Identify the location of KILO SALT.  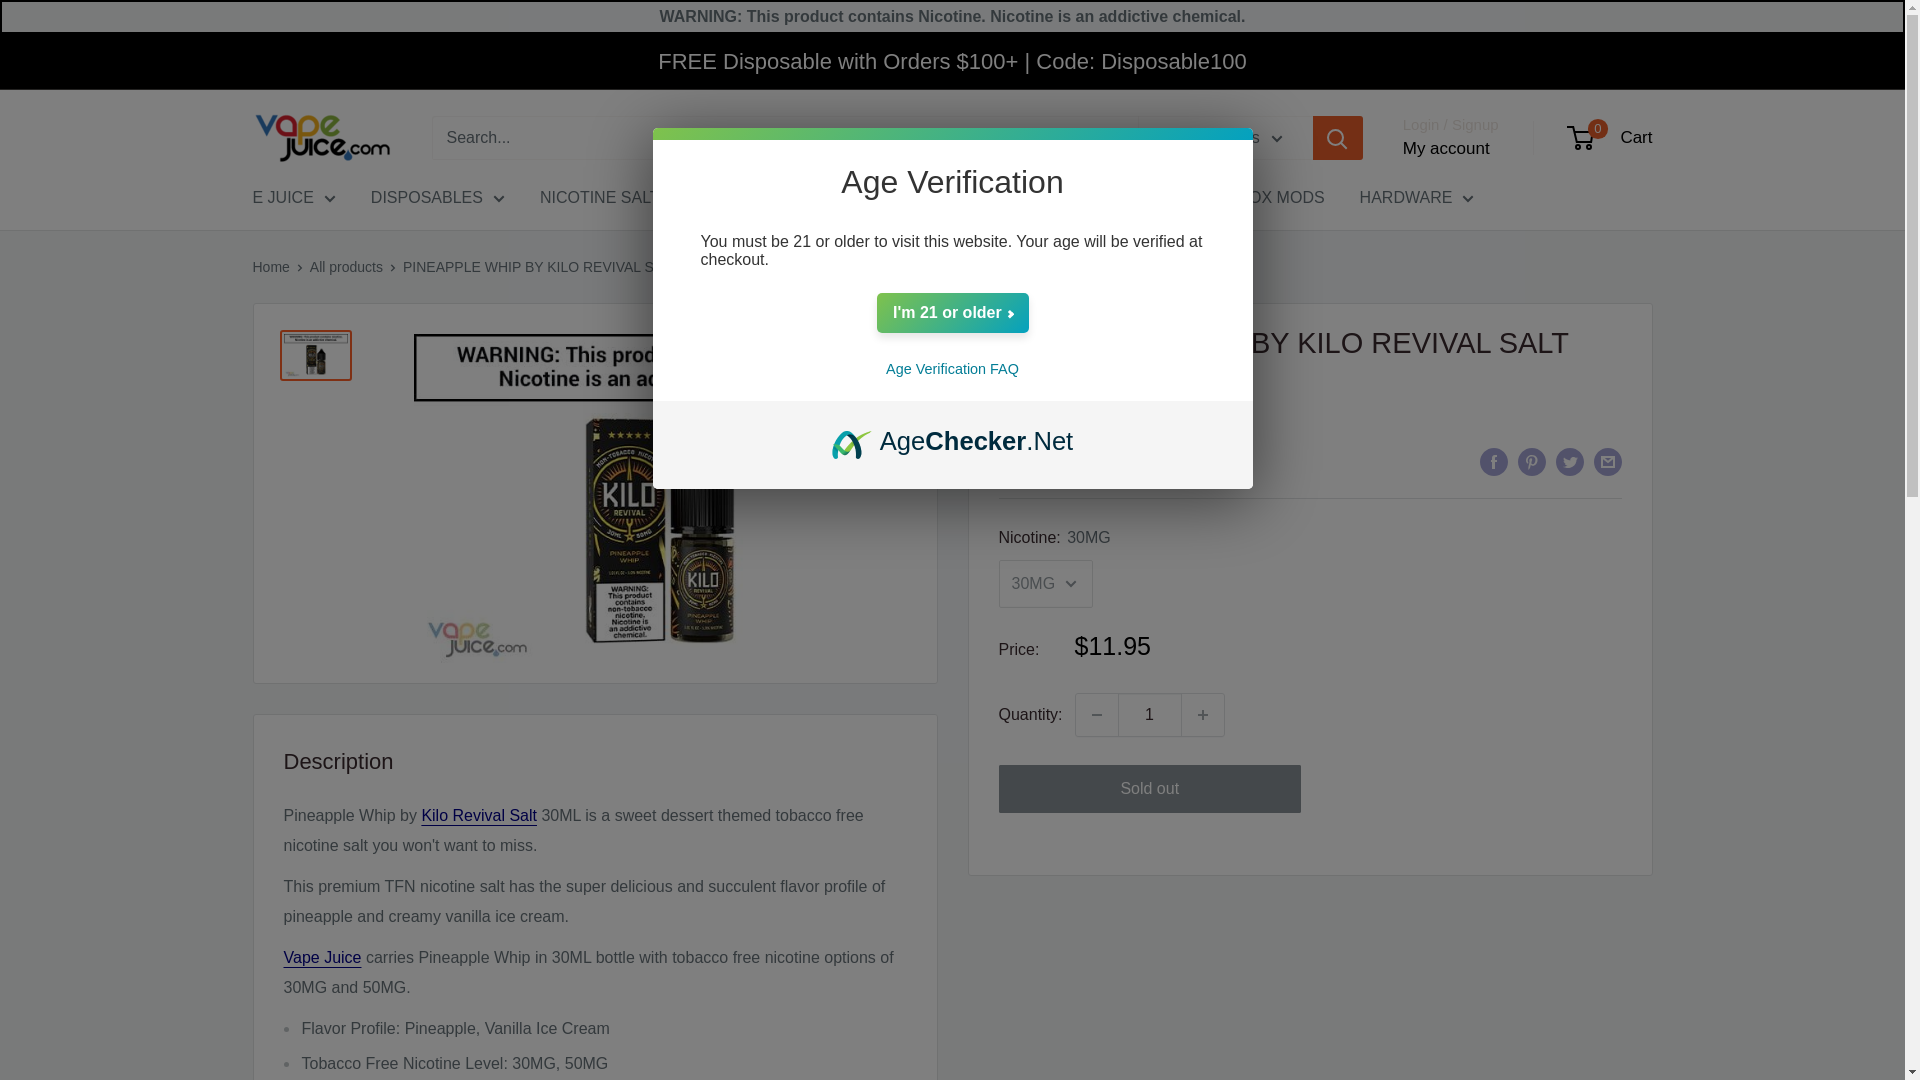
(478, 815).